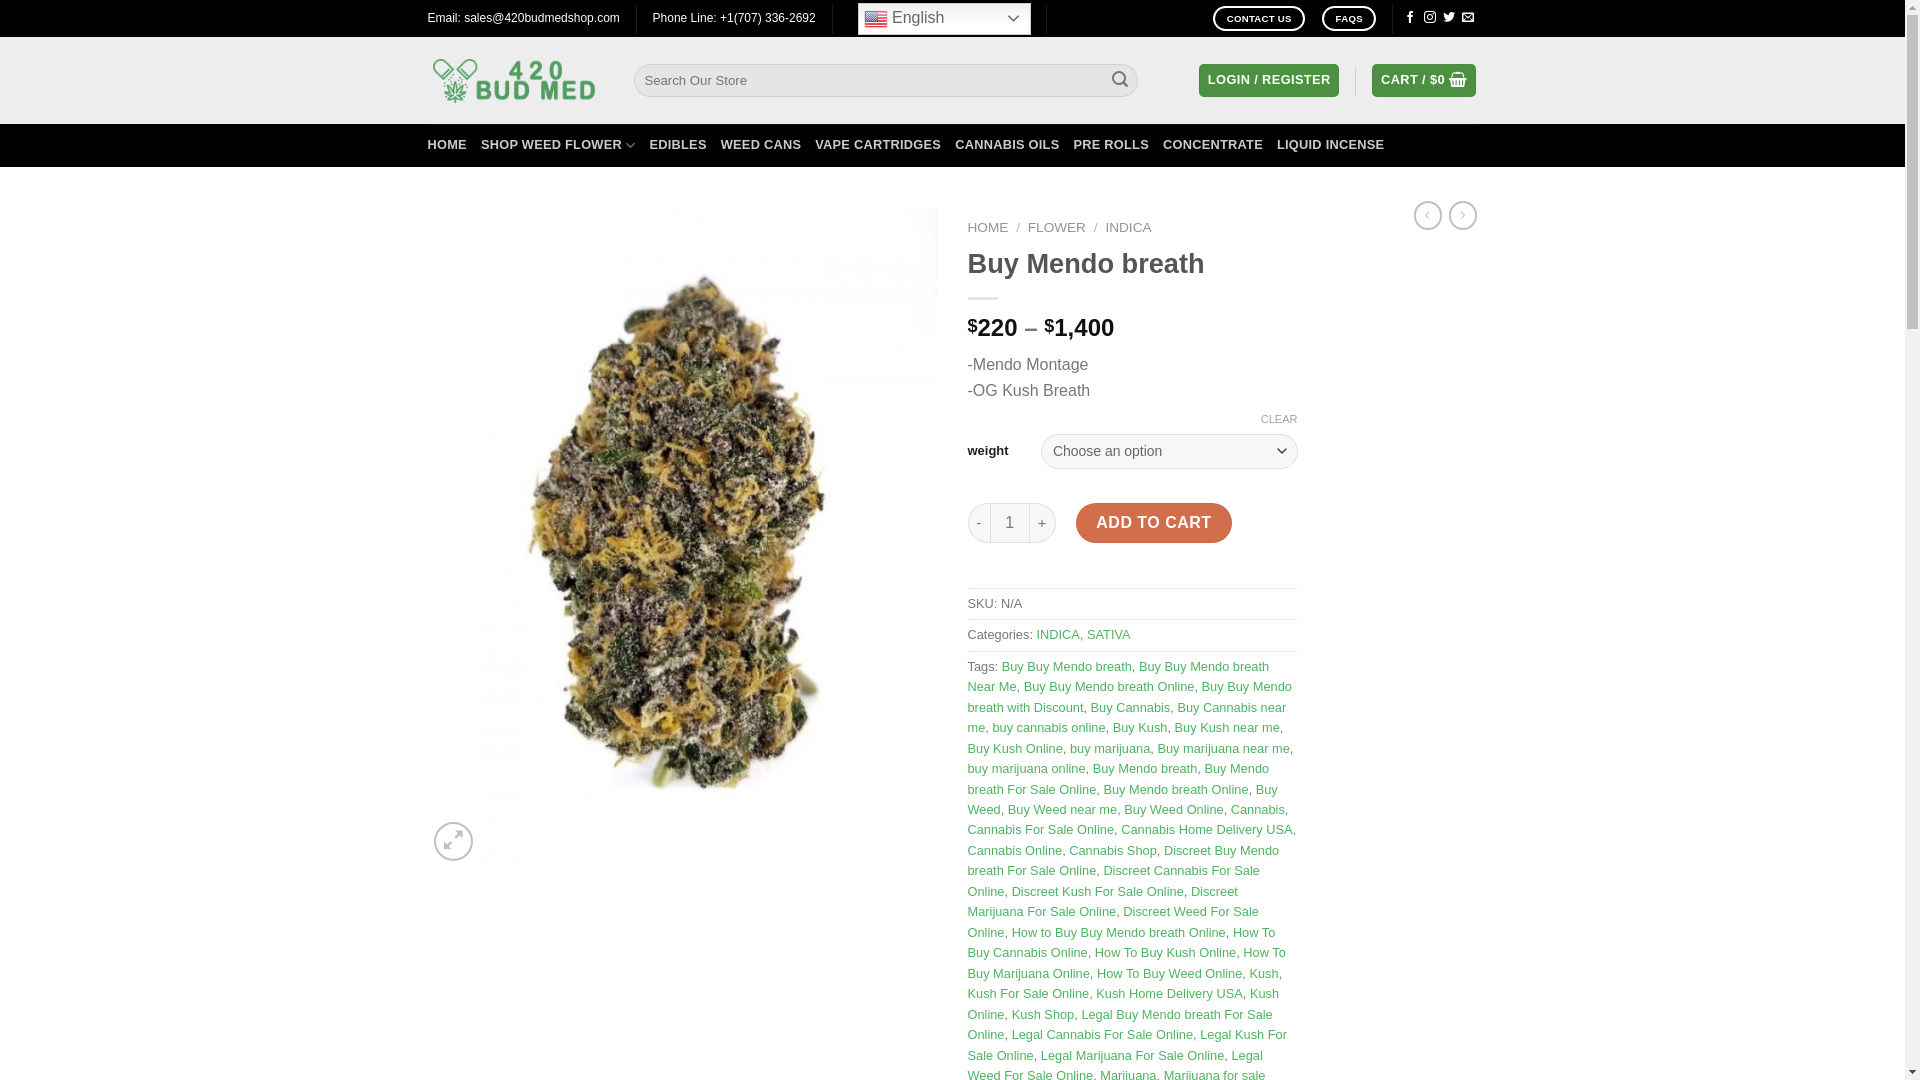 This screenshot has width=1920, height=1080. Describe the element at coordinates (1131, 708) in the screenshot. I see `Buy Cannabis` at that location.